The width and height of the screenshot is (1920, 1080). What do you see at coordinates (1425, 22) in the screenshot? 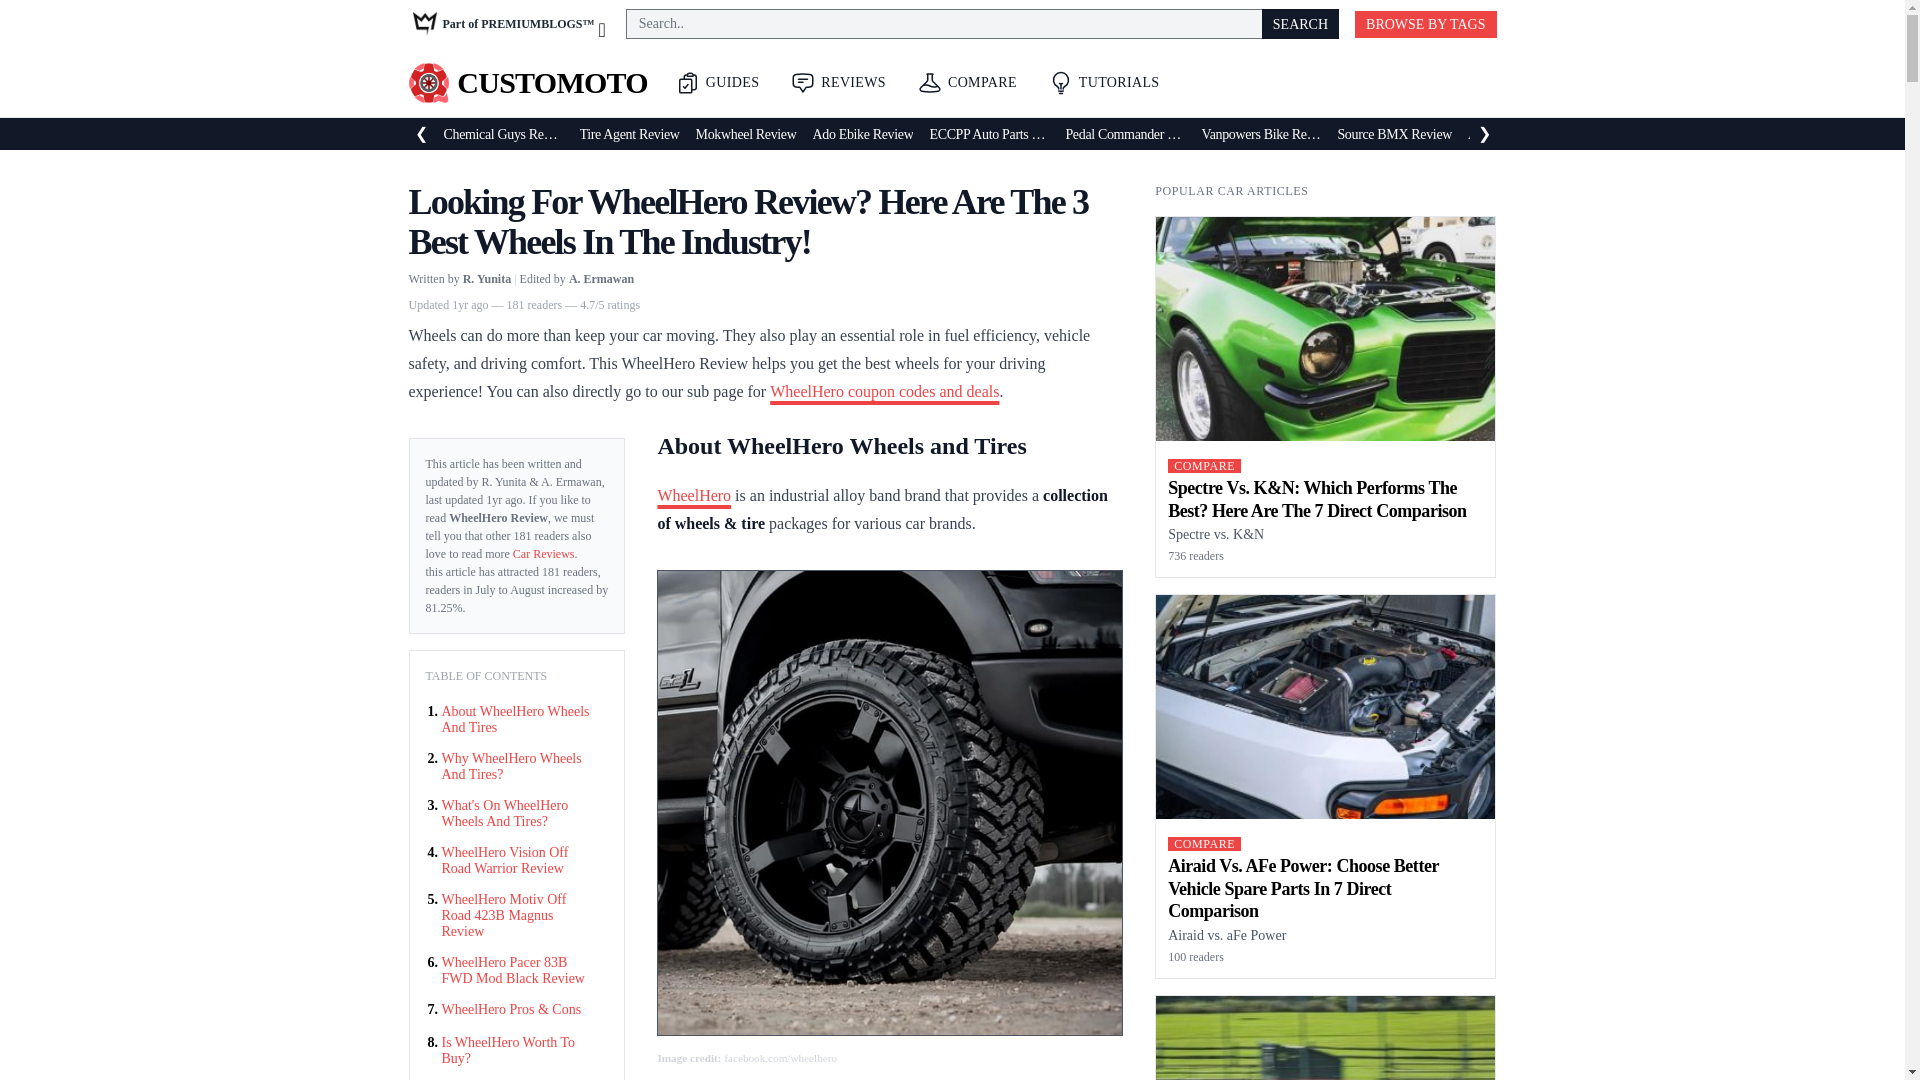
I see `BROWSE BY TAGS` at bounding box center [1425, 22].